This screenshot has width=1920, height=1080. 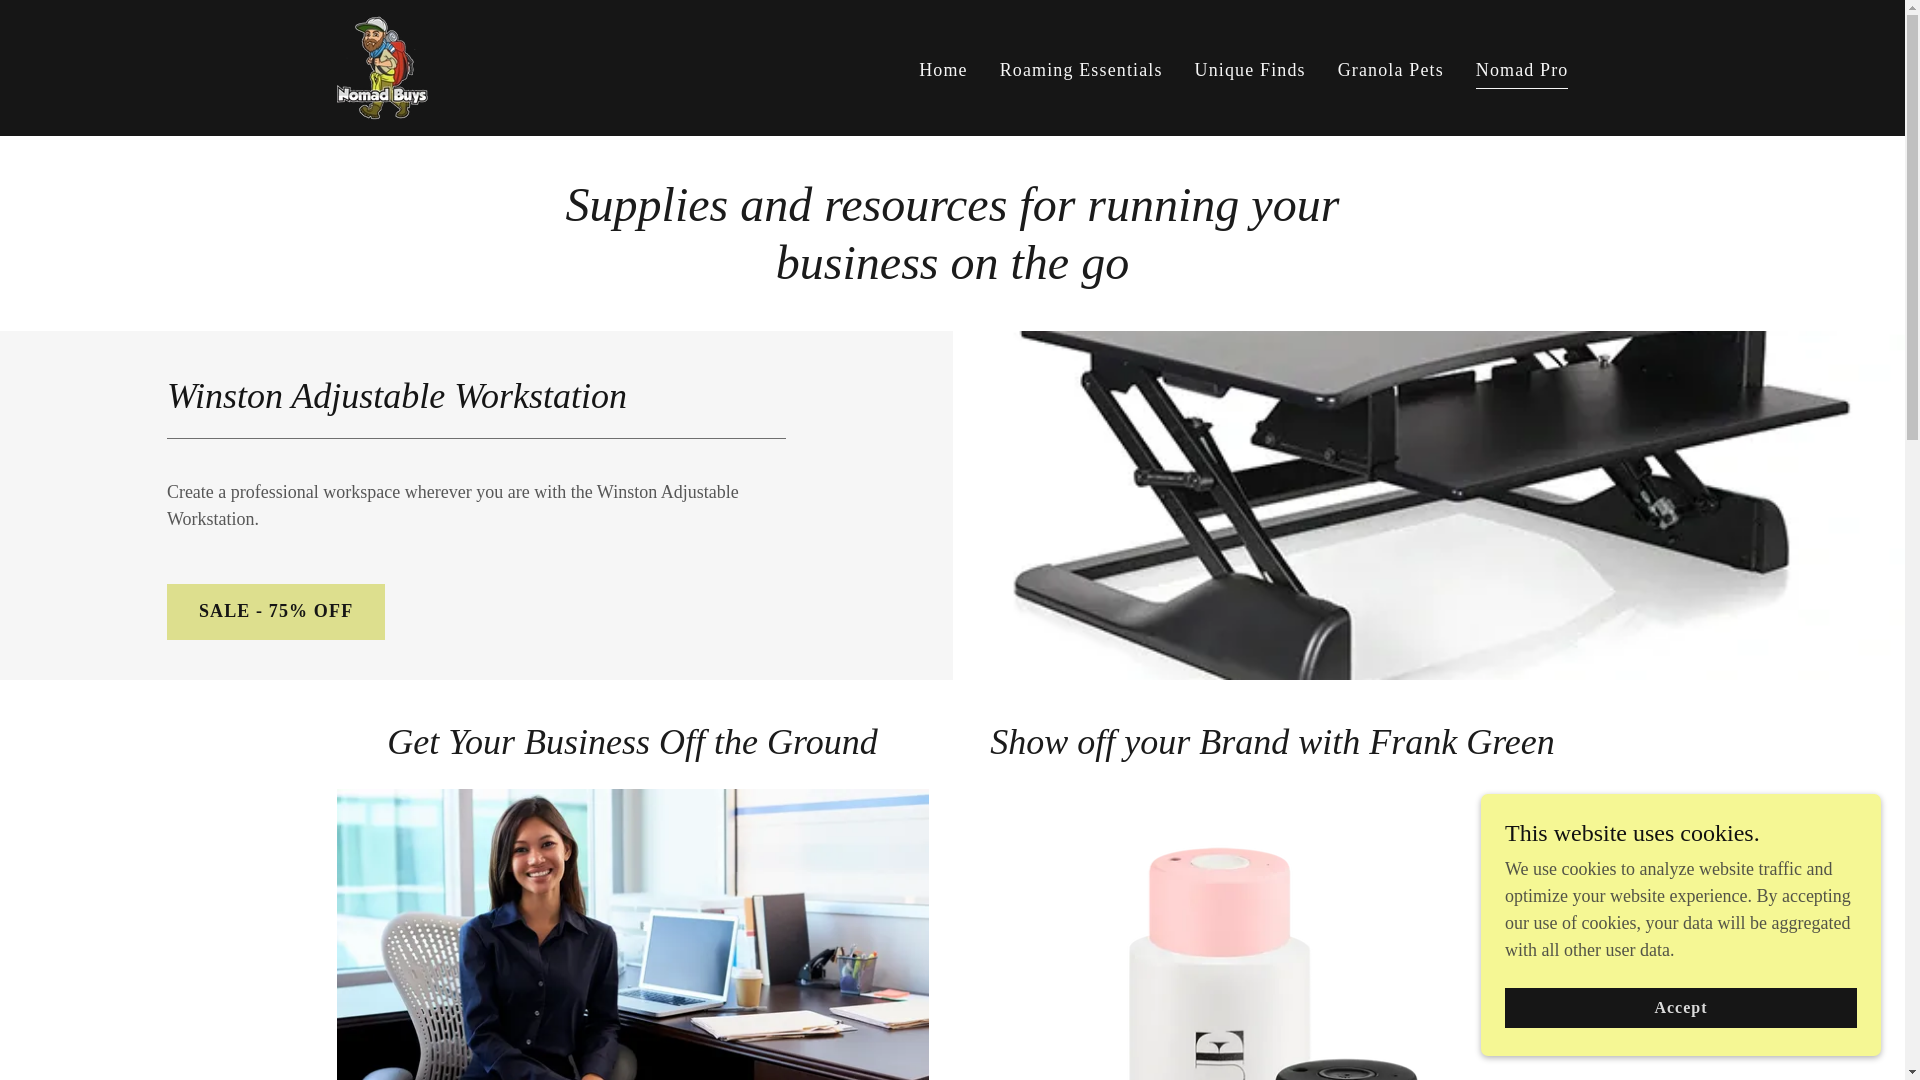 What do you see at coordinates (1522, 72) in the screenshot?
I see `Nomad Pro` at bounding box center [1522, 72].